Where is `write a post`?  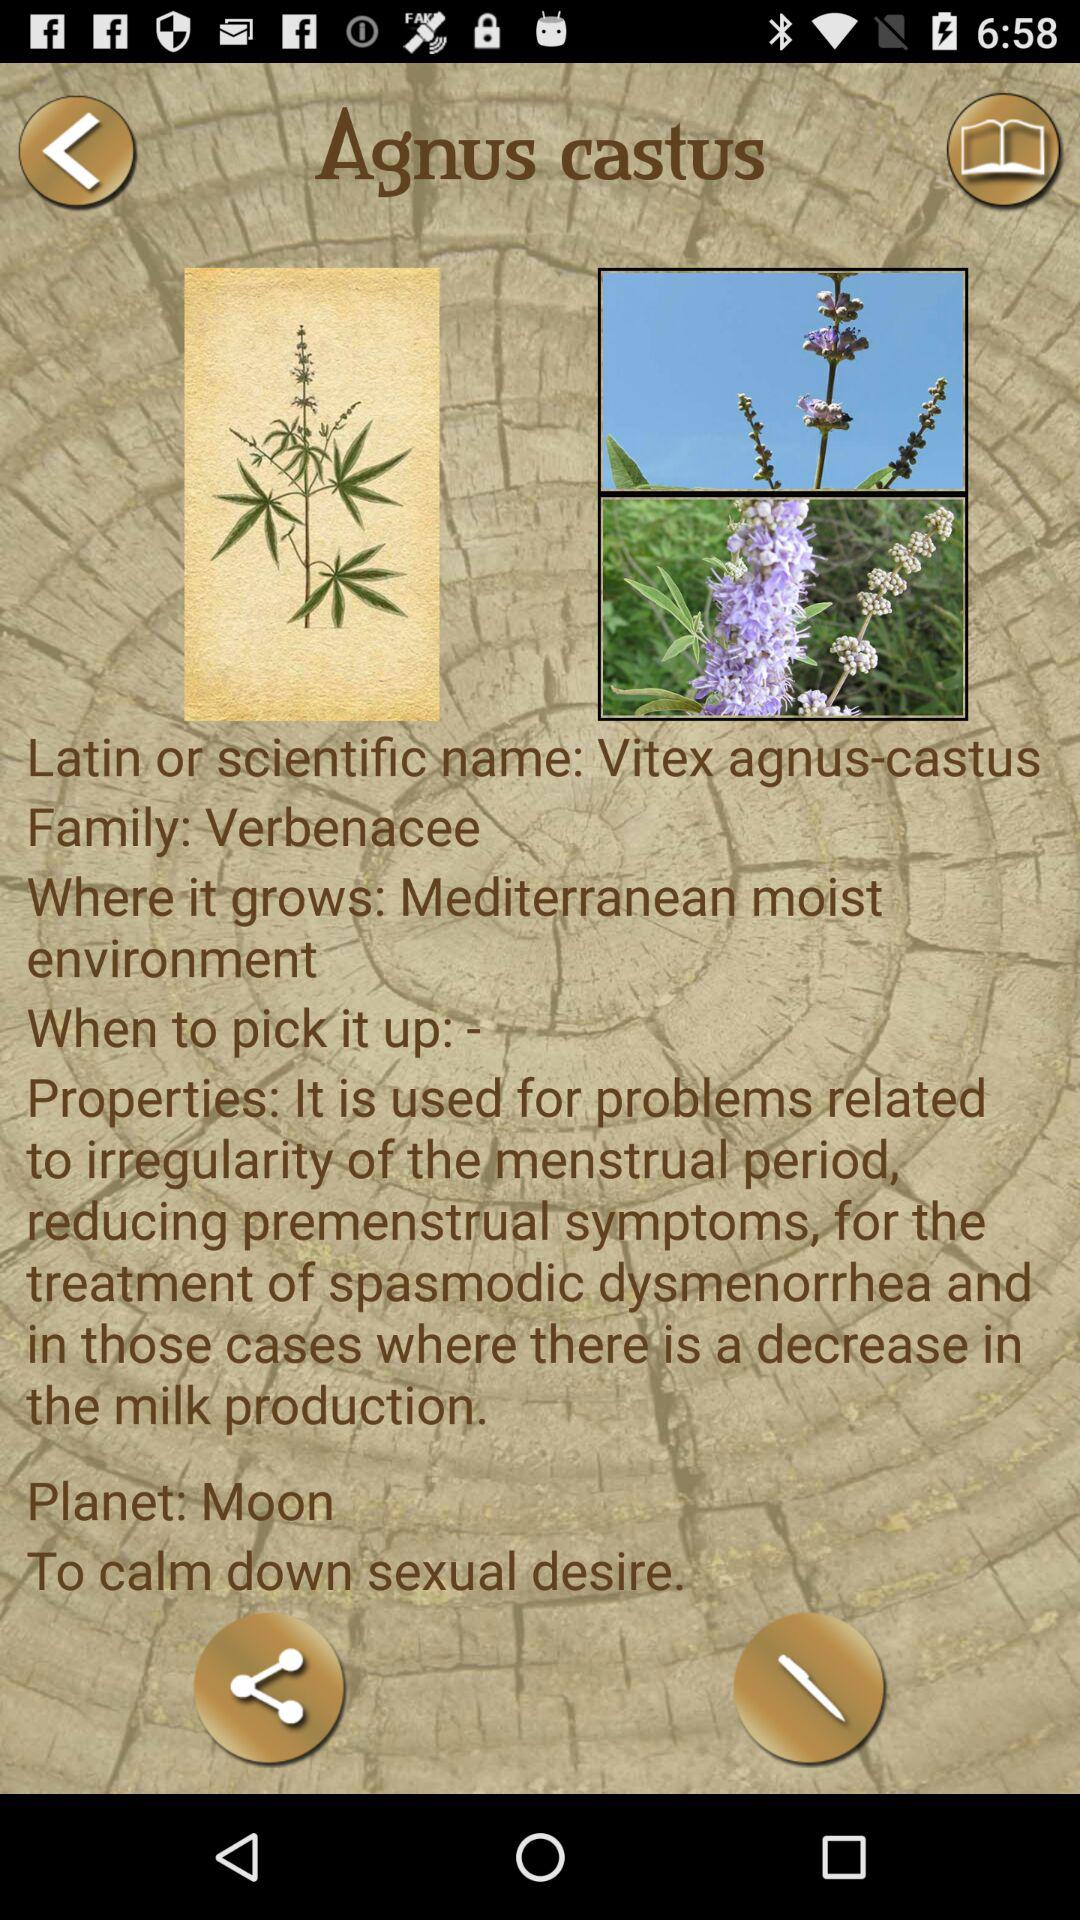 write a post is located at coordinates (810, 1688).